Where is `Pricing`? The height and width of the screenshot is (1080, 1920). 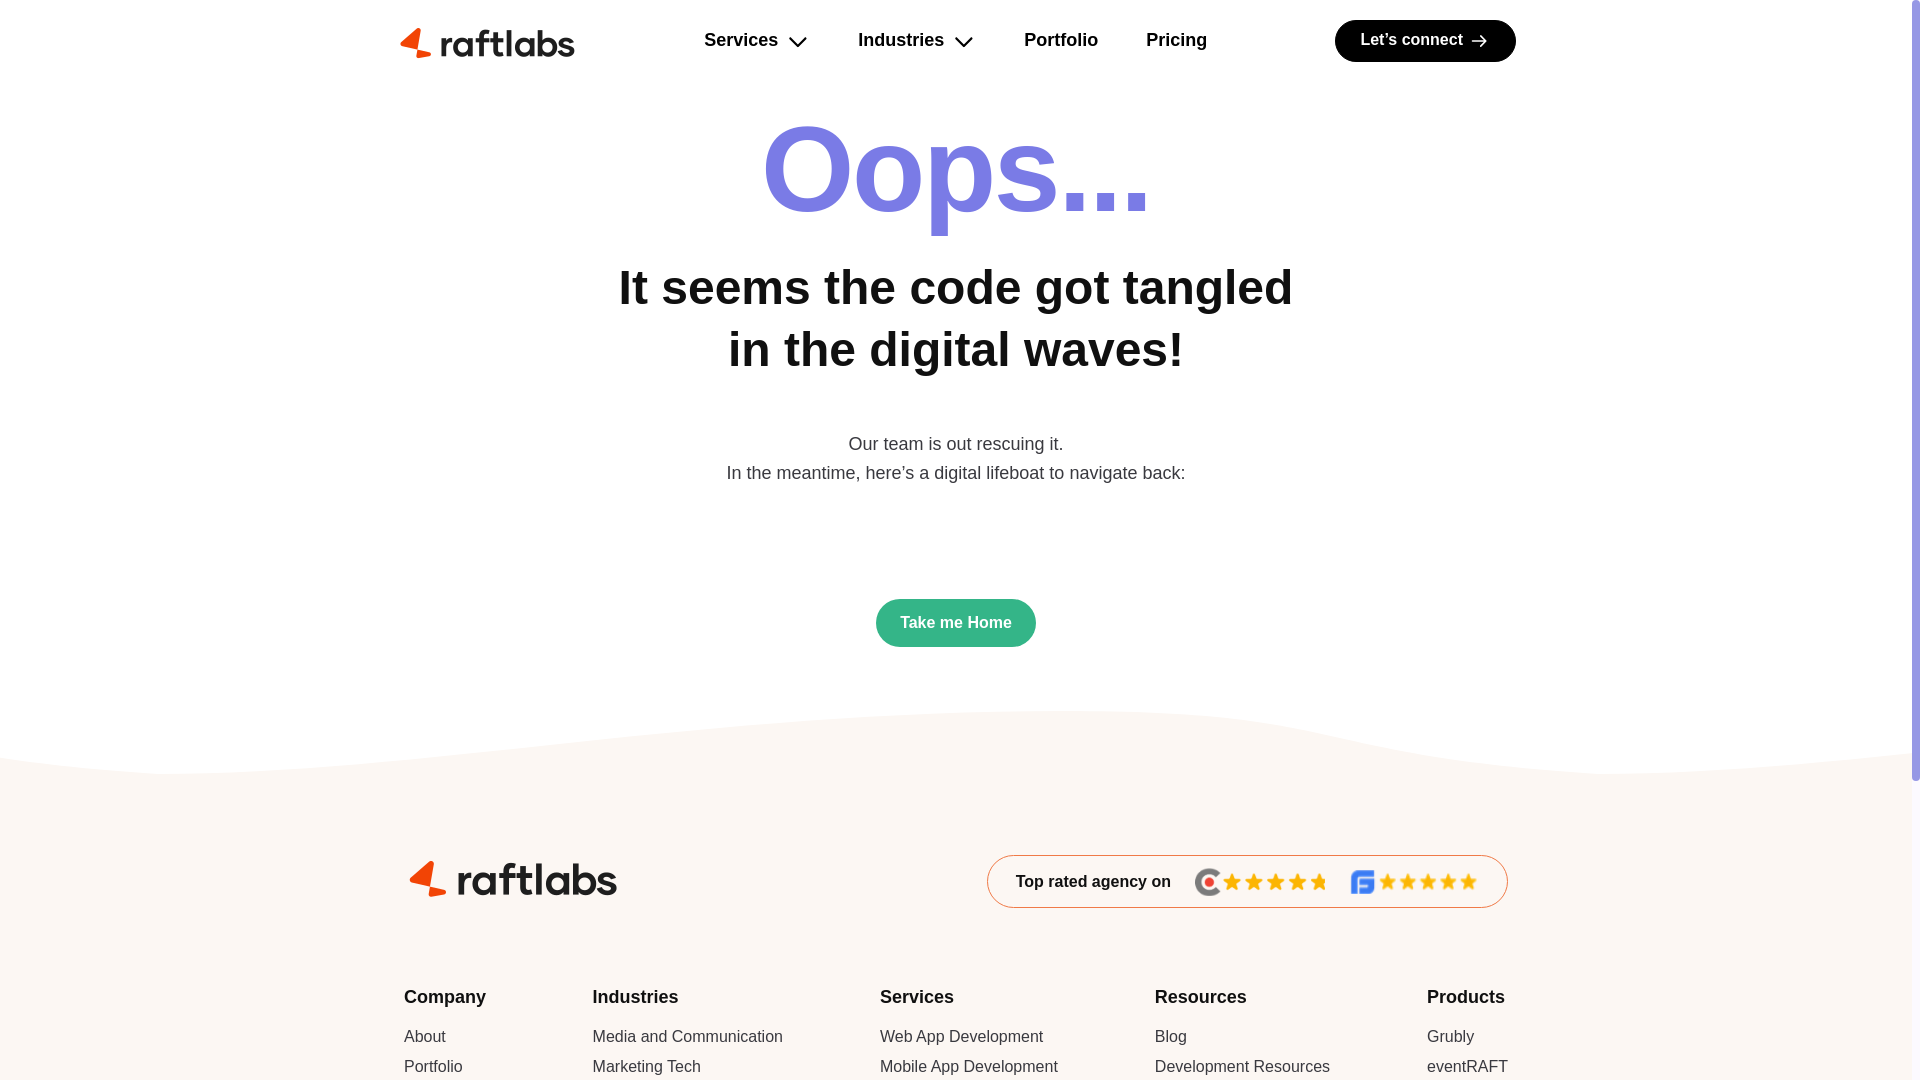
Pricing is located at coordinates (1176, 40).